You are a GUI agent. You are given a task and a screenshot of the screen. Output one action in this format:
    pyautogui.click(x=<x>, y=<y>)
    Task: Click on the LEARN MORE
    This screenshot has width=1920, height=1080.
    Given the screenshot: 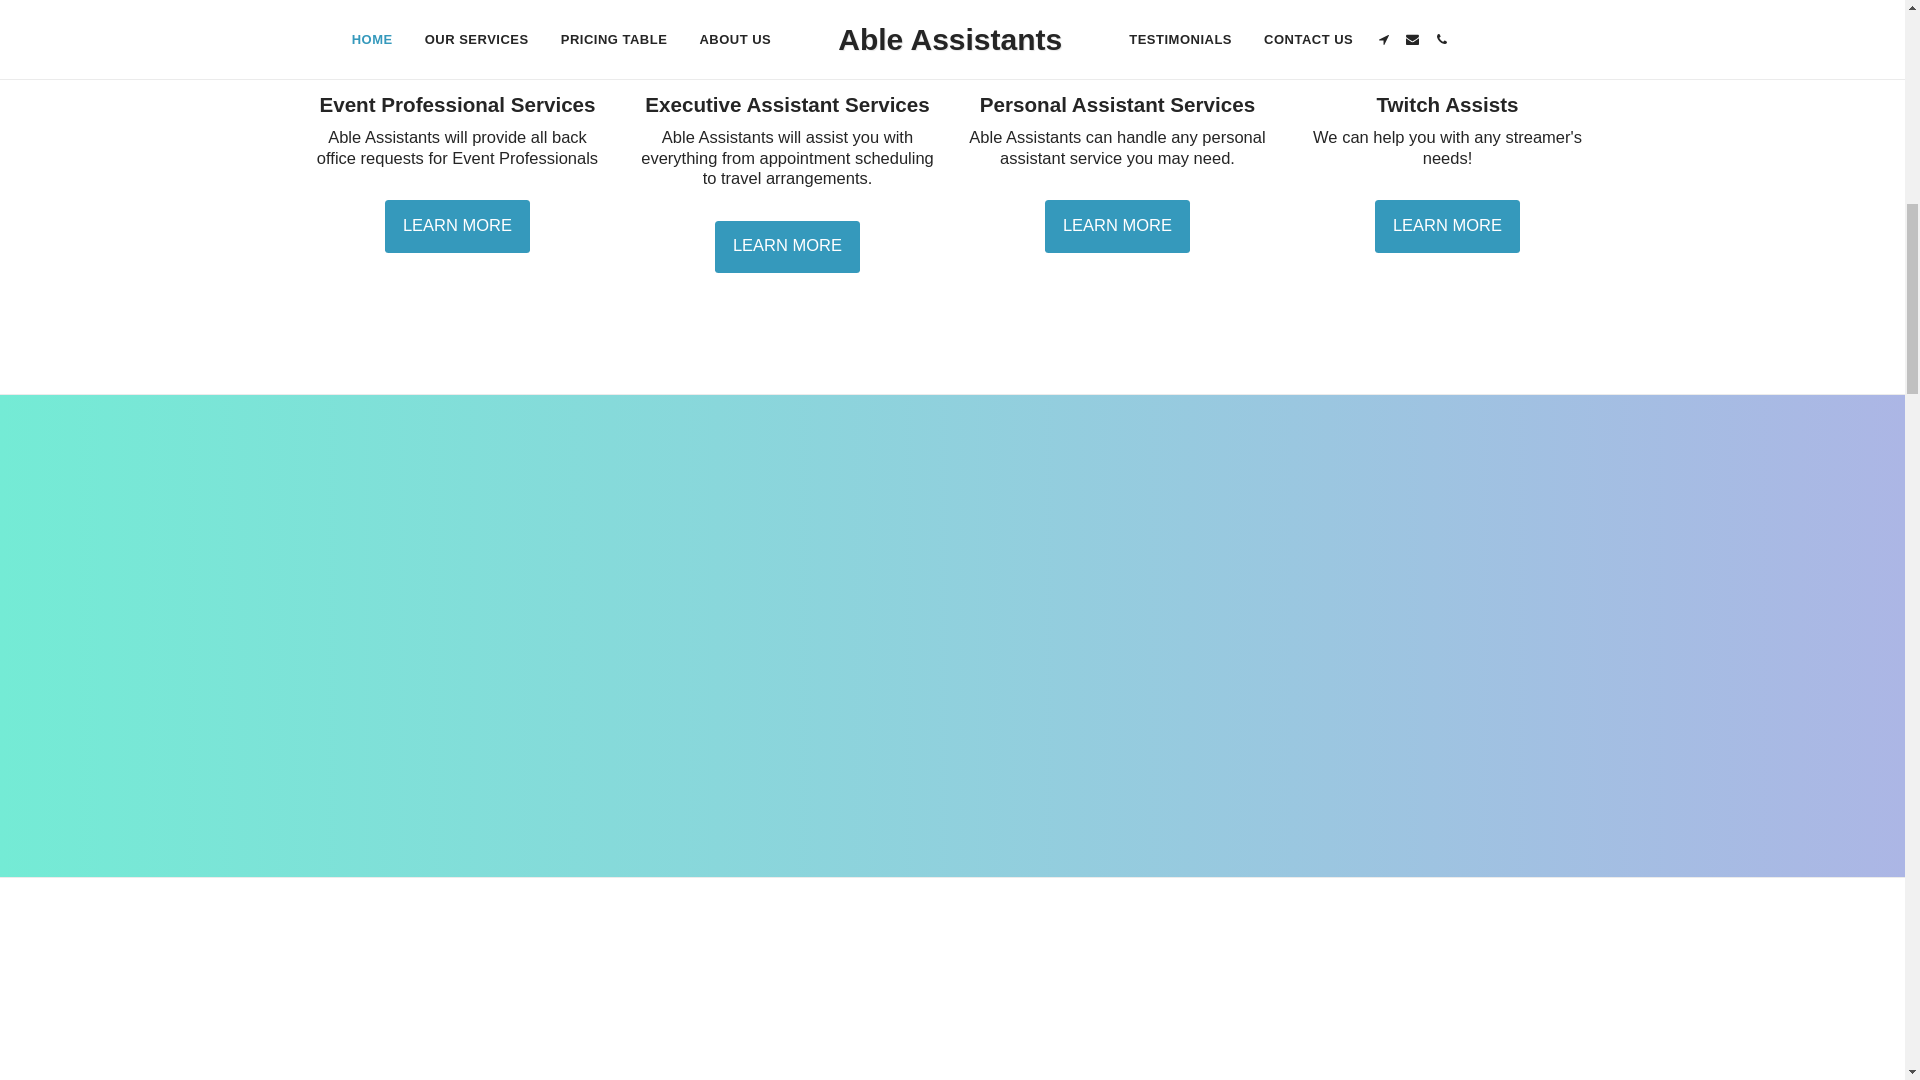 What is the action you would take?
    pyautogui.click(x=457, y=226)
    